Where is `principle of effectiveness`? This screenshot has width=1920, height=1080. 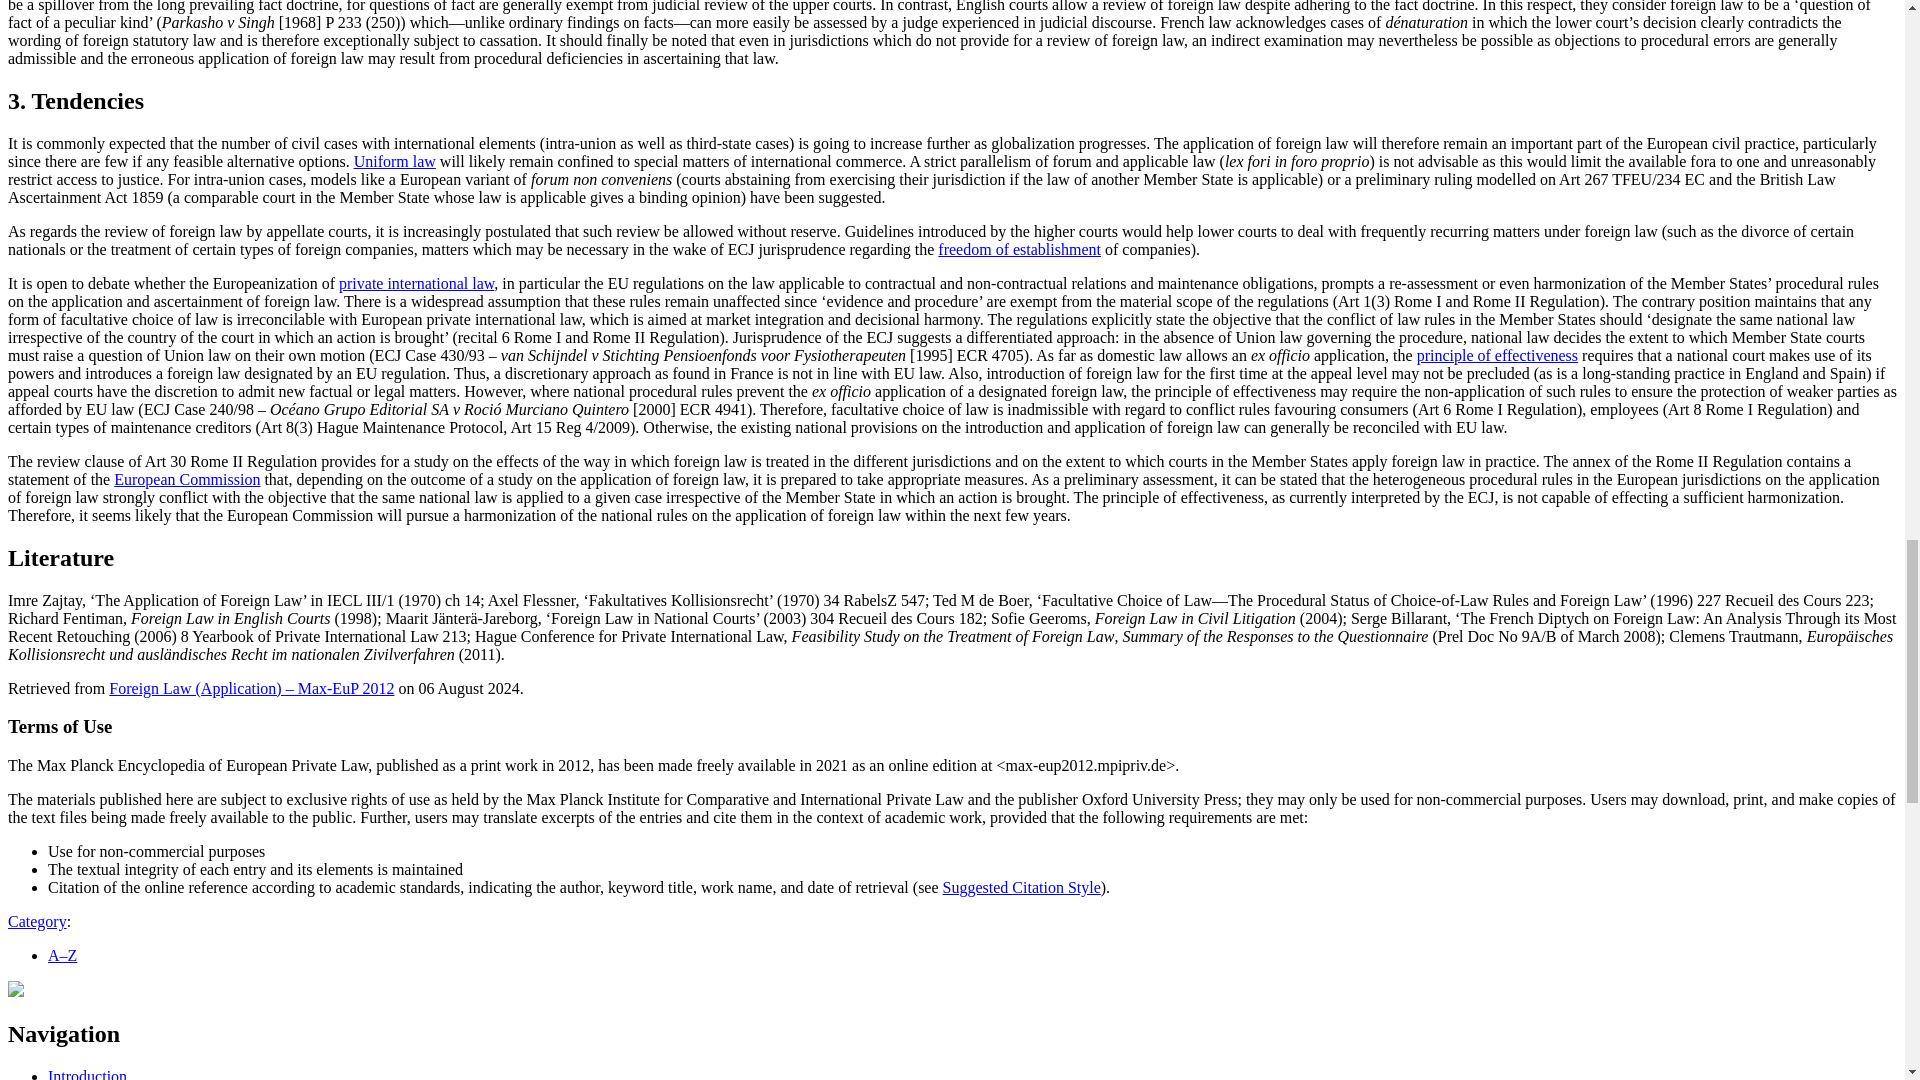
principle of effectiveness is located at coordinates (1497, 354).